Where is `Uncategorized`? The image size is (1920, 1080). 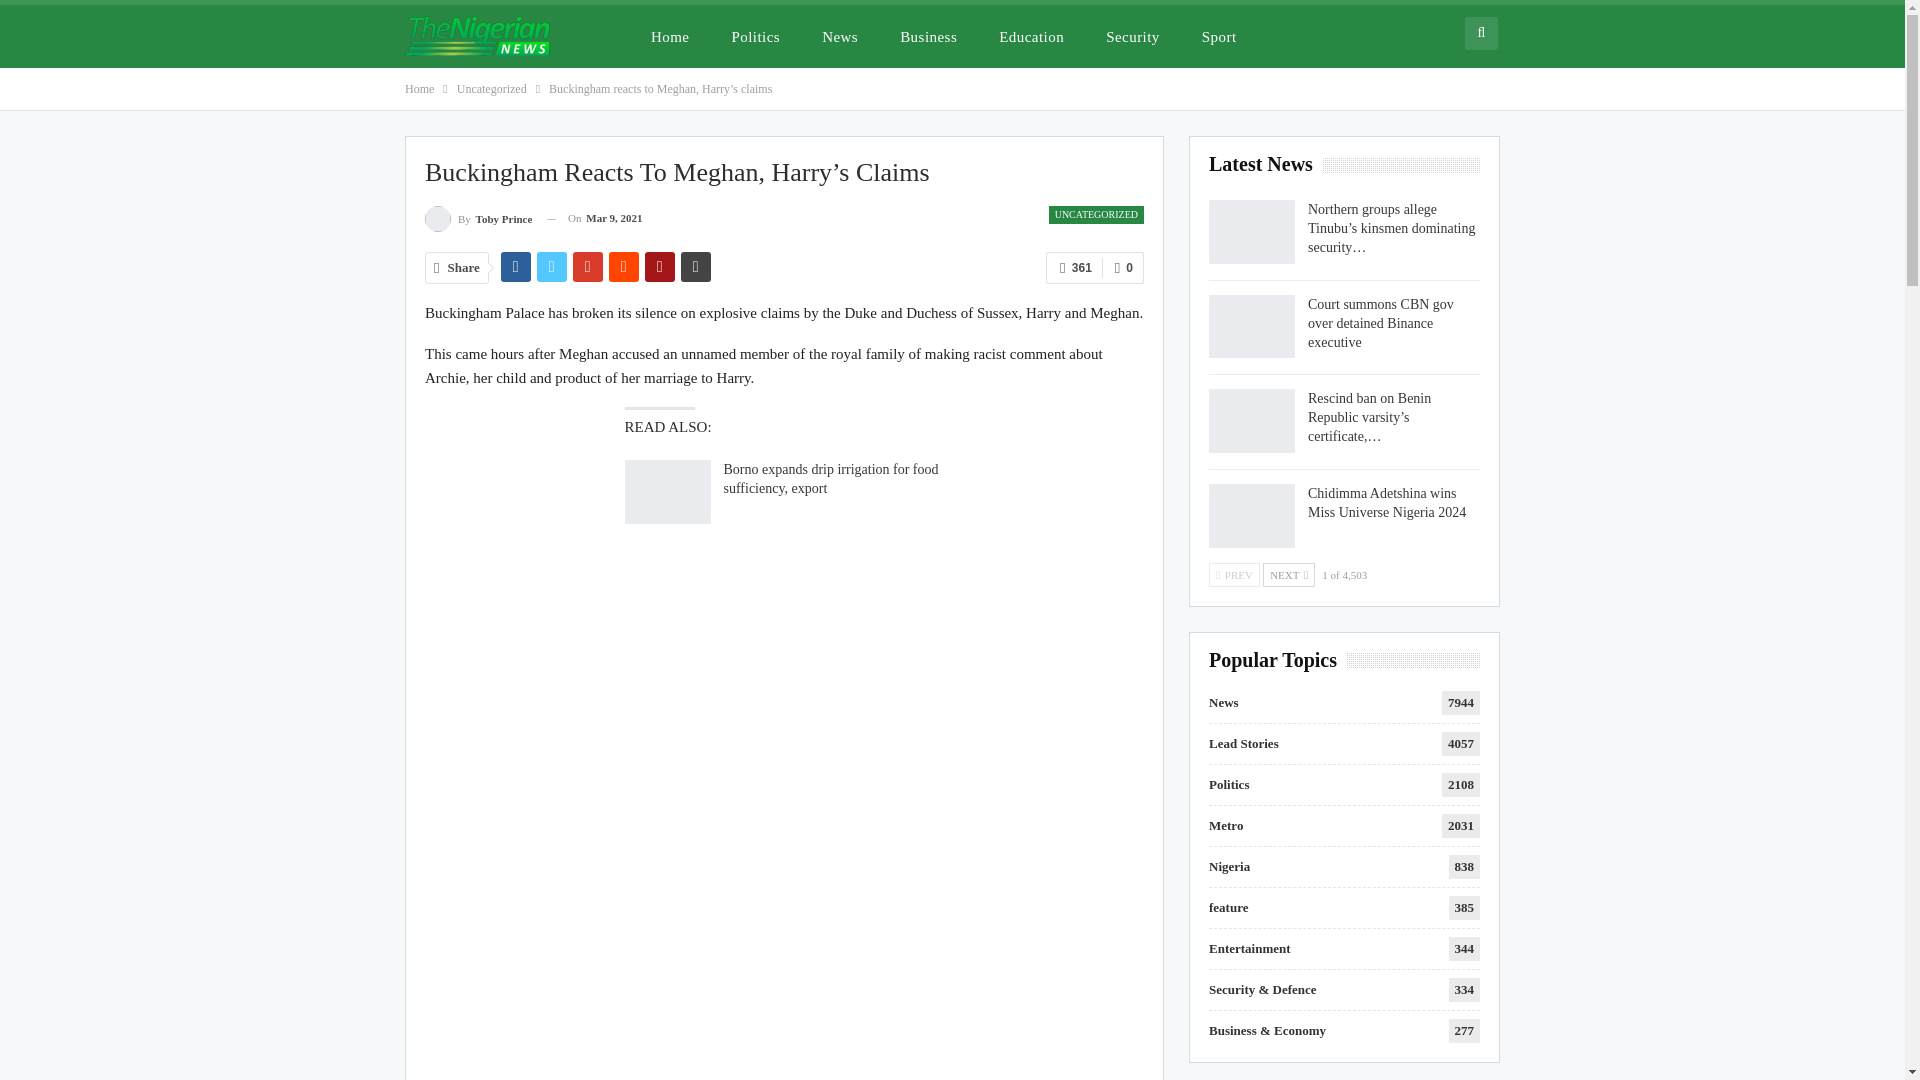 Uncategorized is located at coordinates (491, 88).